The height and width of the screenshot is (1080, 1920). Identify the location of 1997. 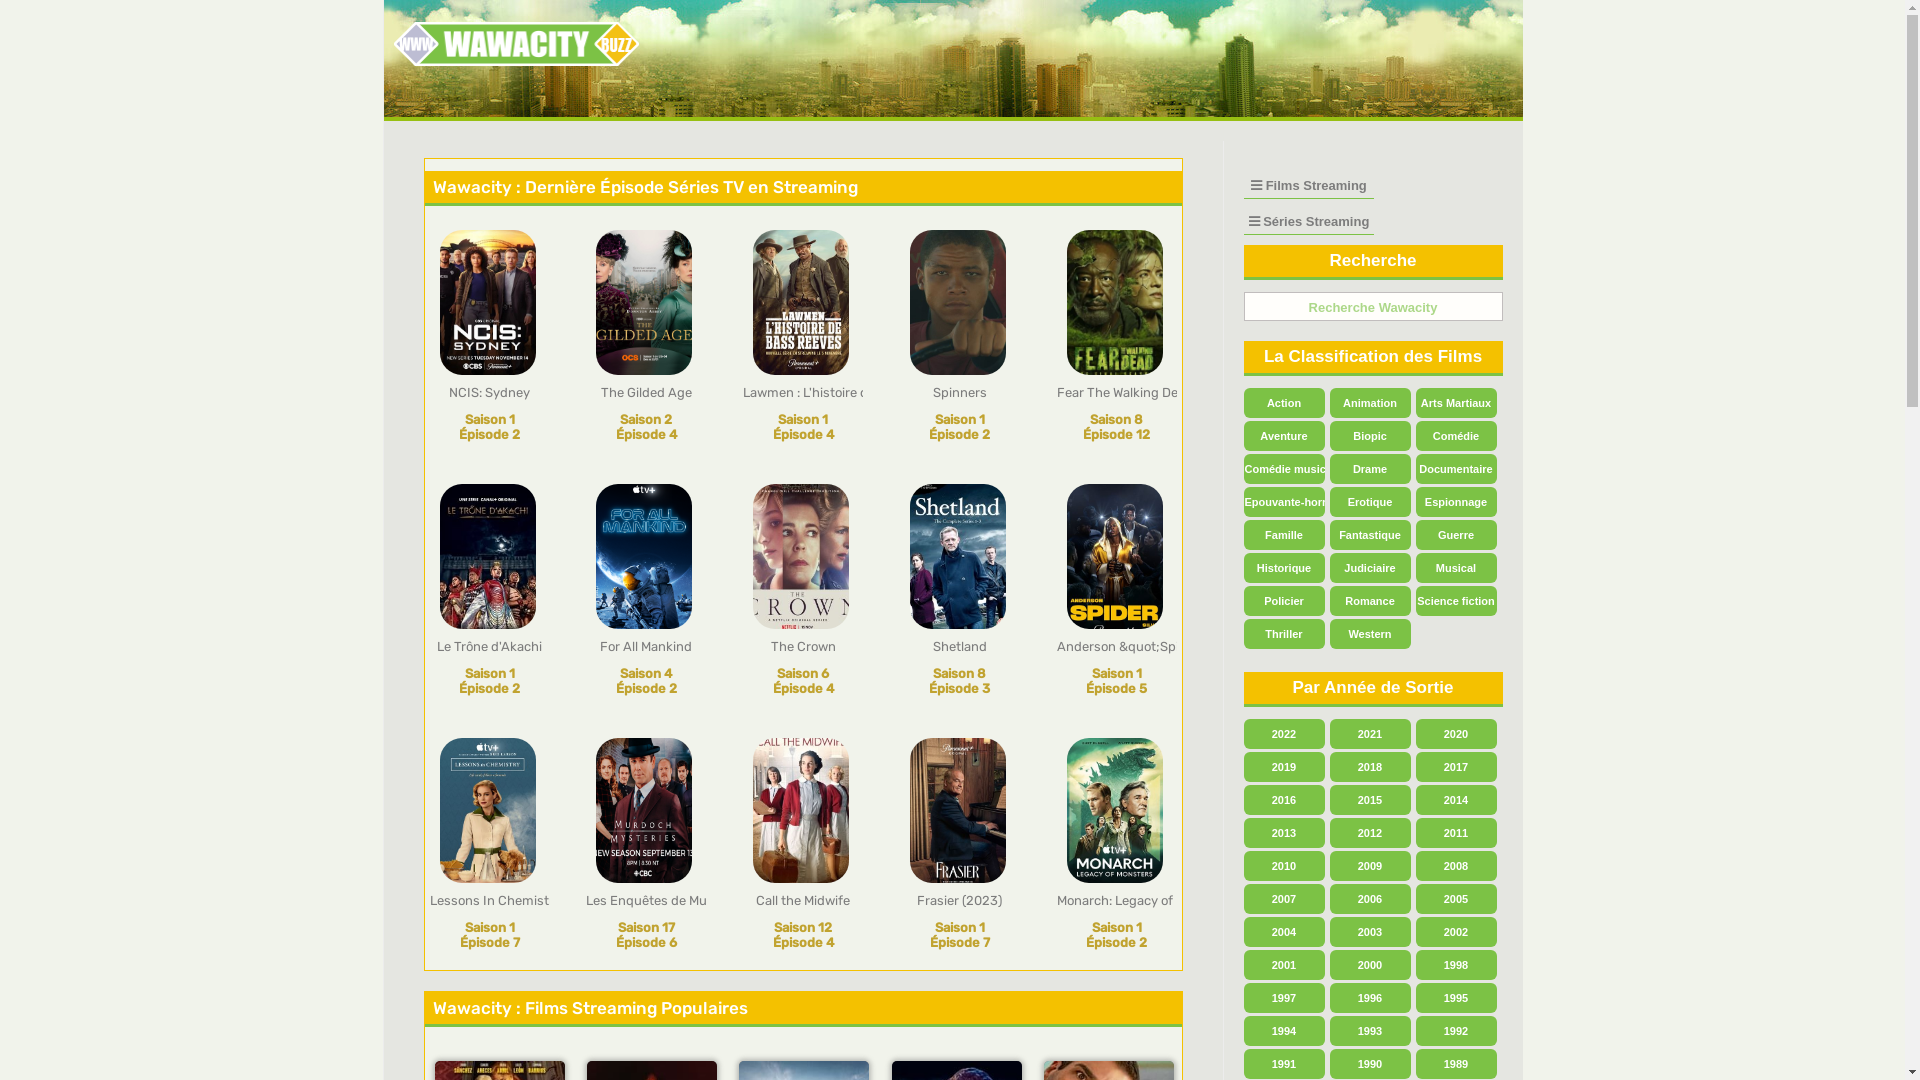
(1284, 998).